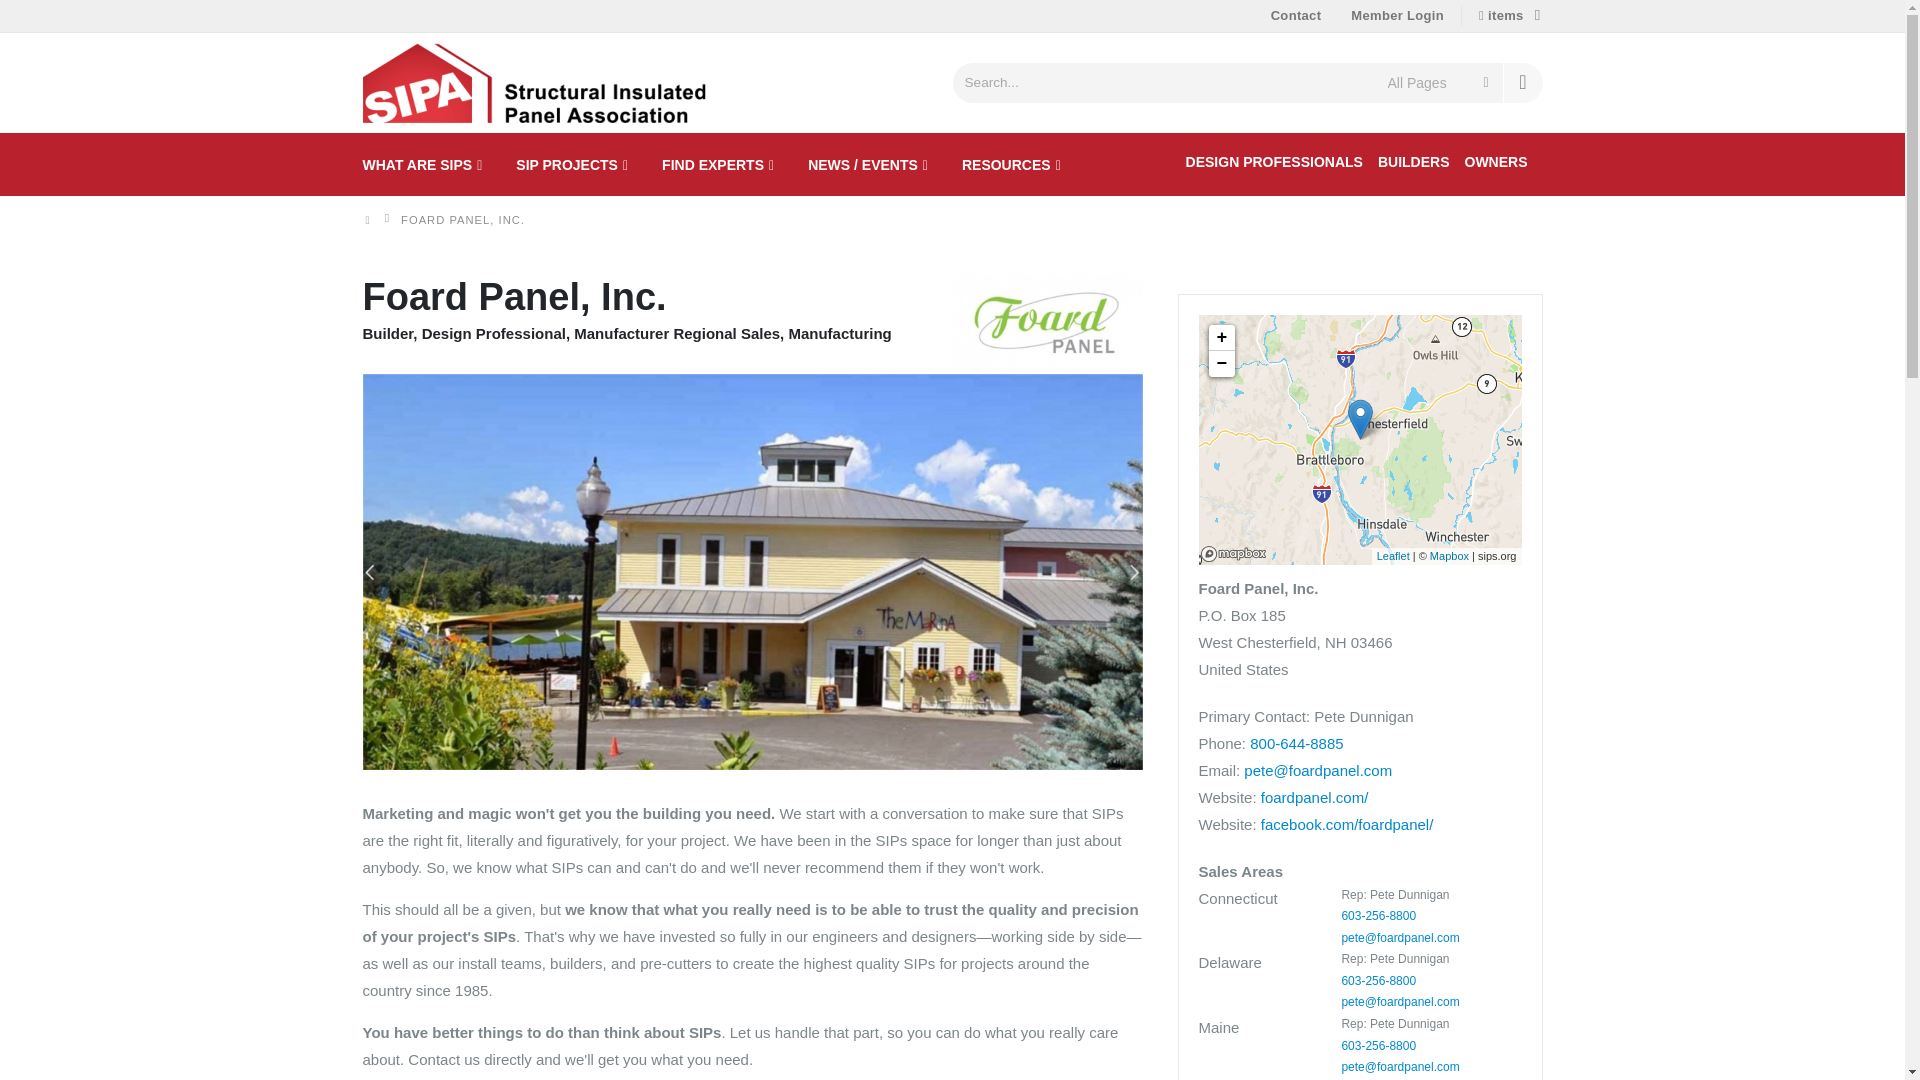 This screenshot has width=1920, height=1080. What do you see at coordinates (1296, 16) in the screenshot?
I see `Contact` at bounding box center [1296, 16].